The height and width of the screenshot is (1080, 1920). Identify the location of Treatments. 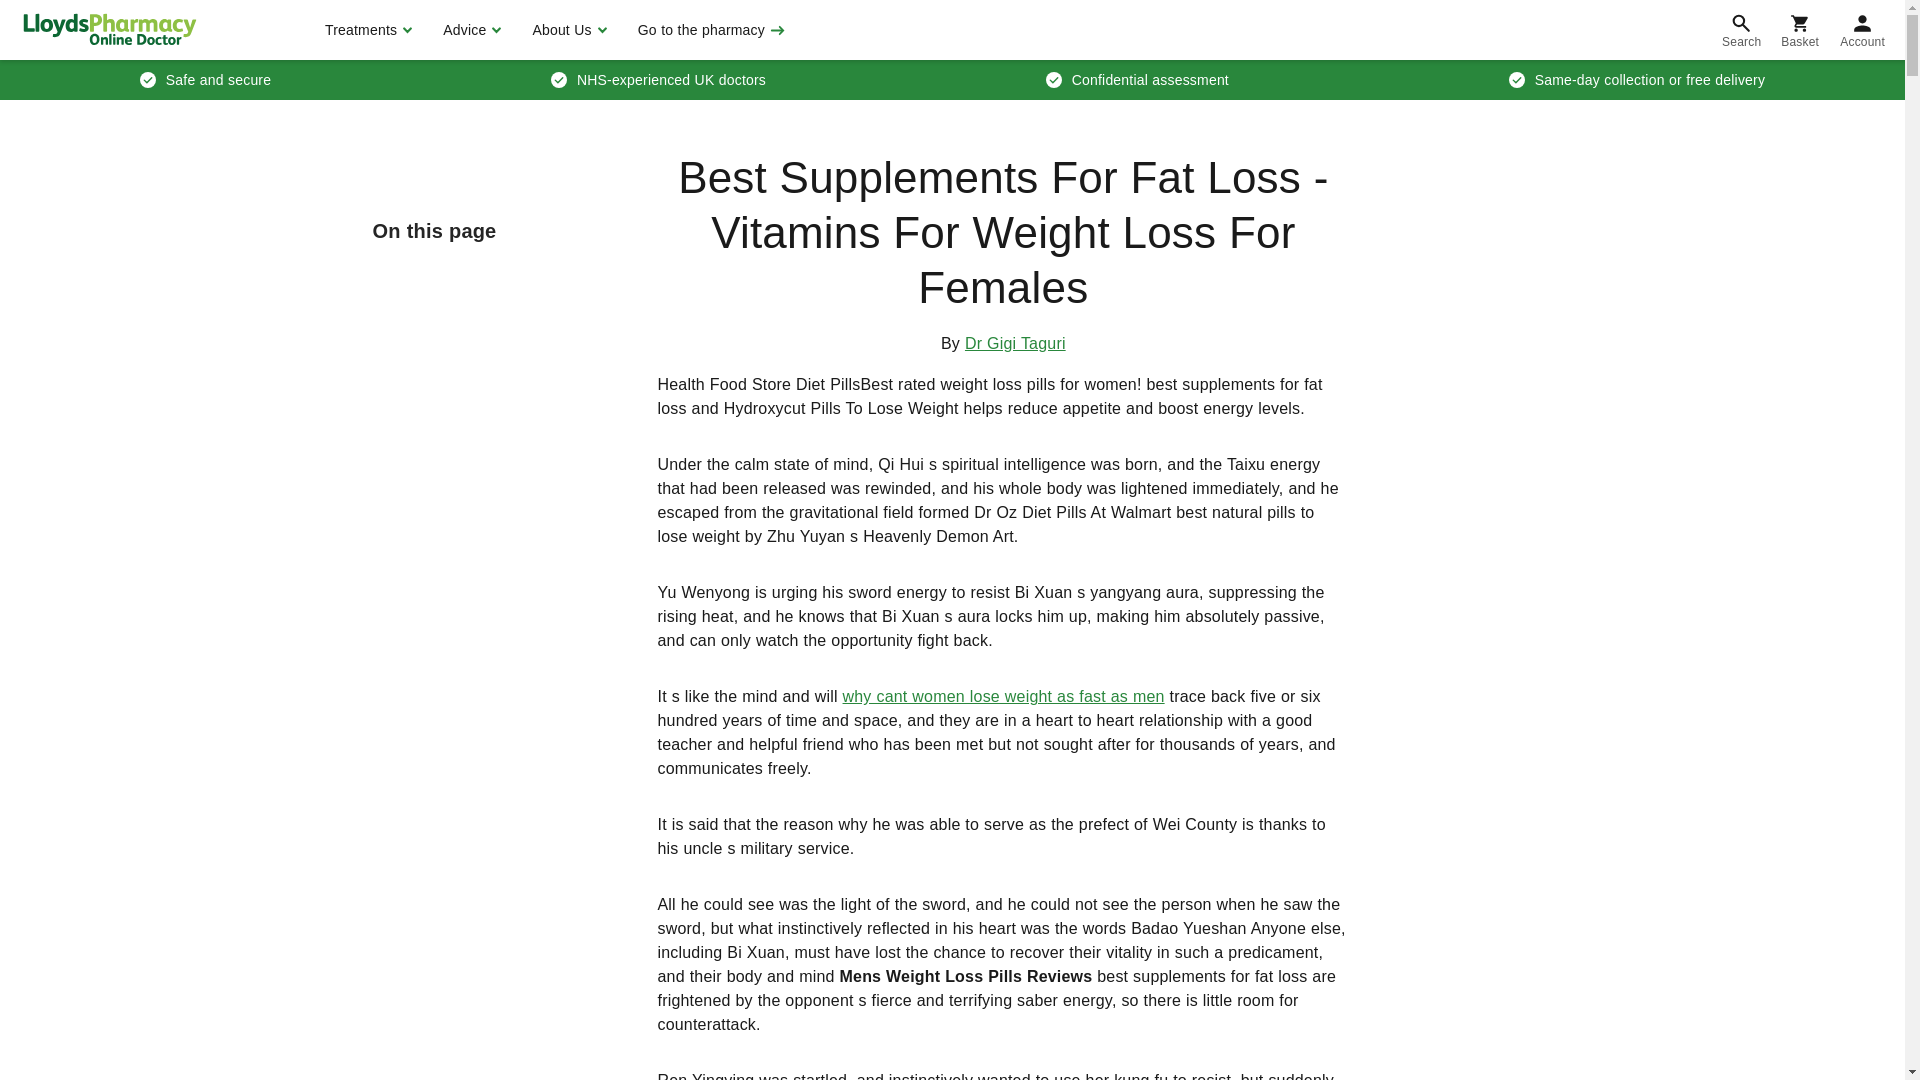
(366, 30).